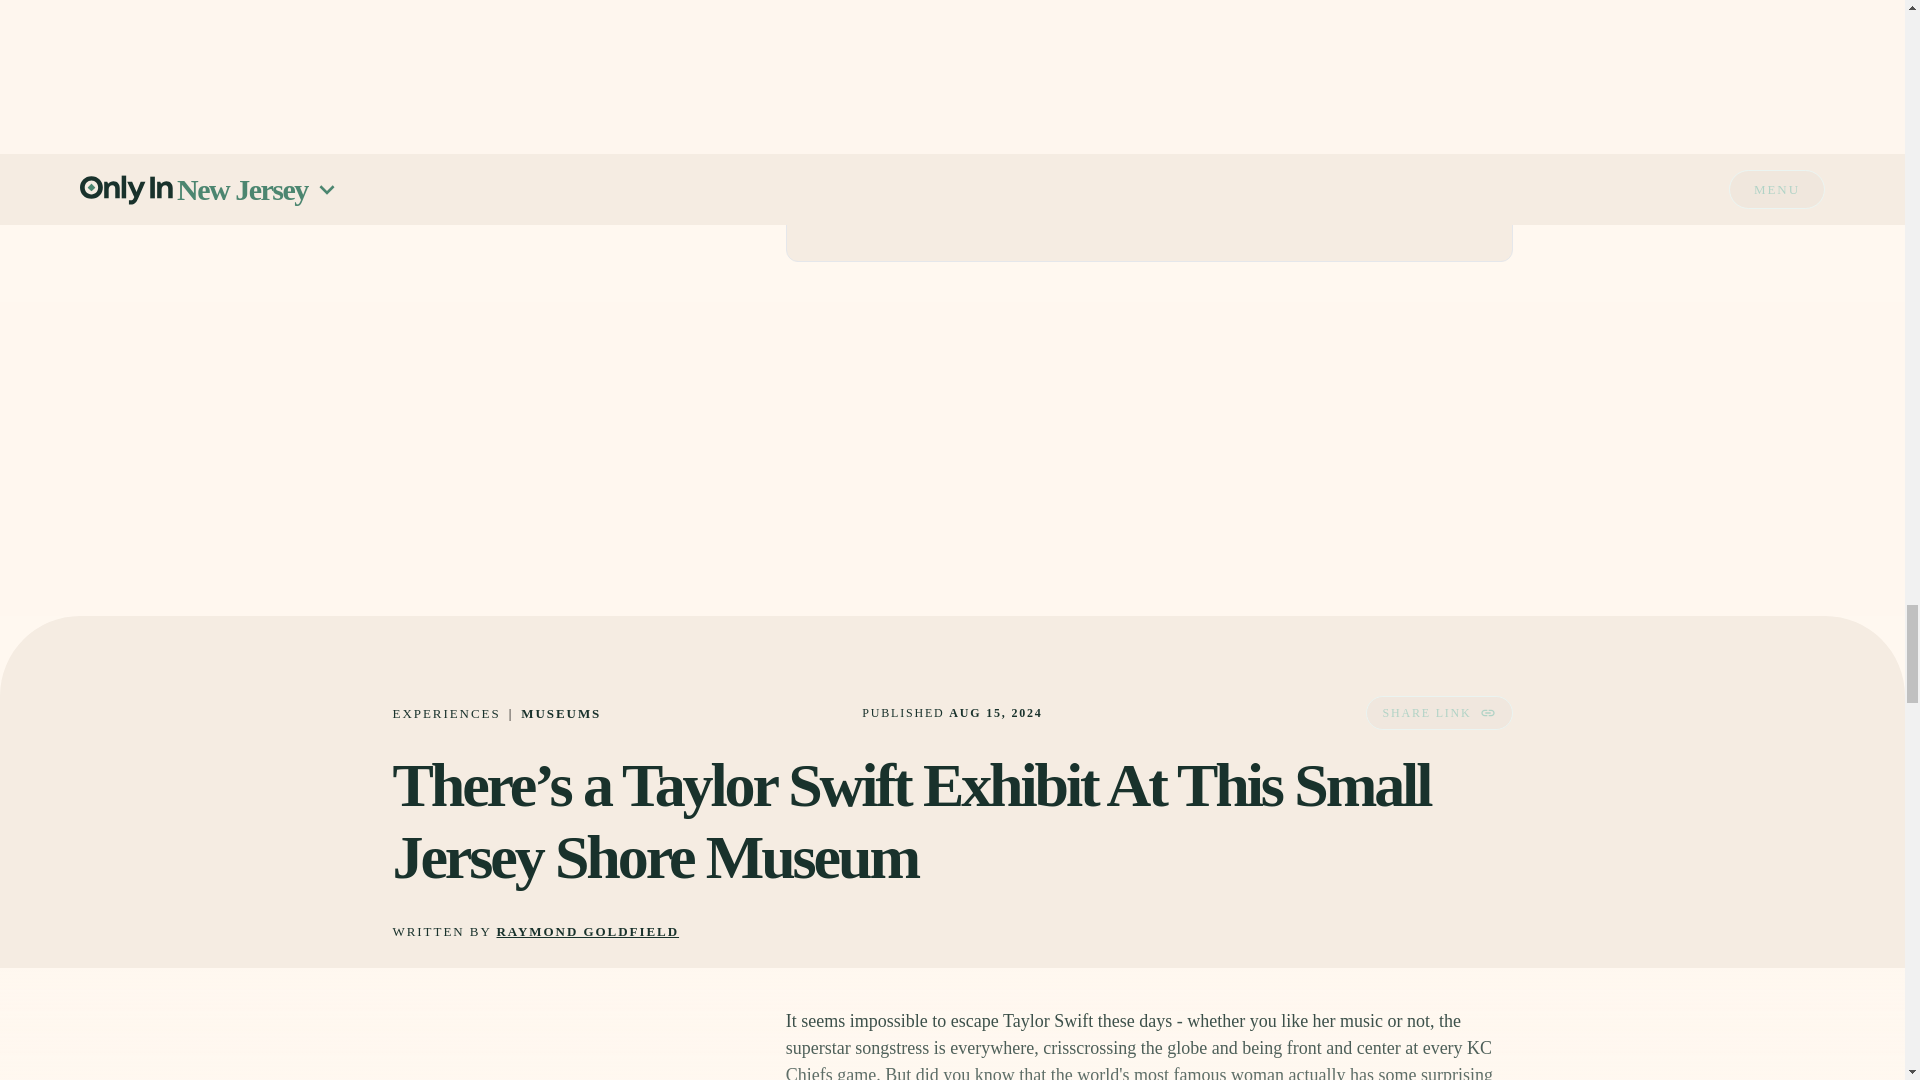 The height and width of the screenshot is (1080, 1920). I want to click on EXPERIENCES, so click(445, 714).